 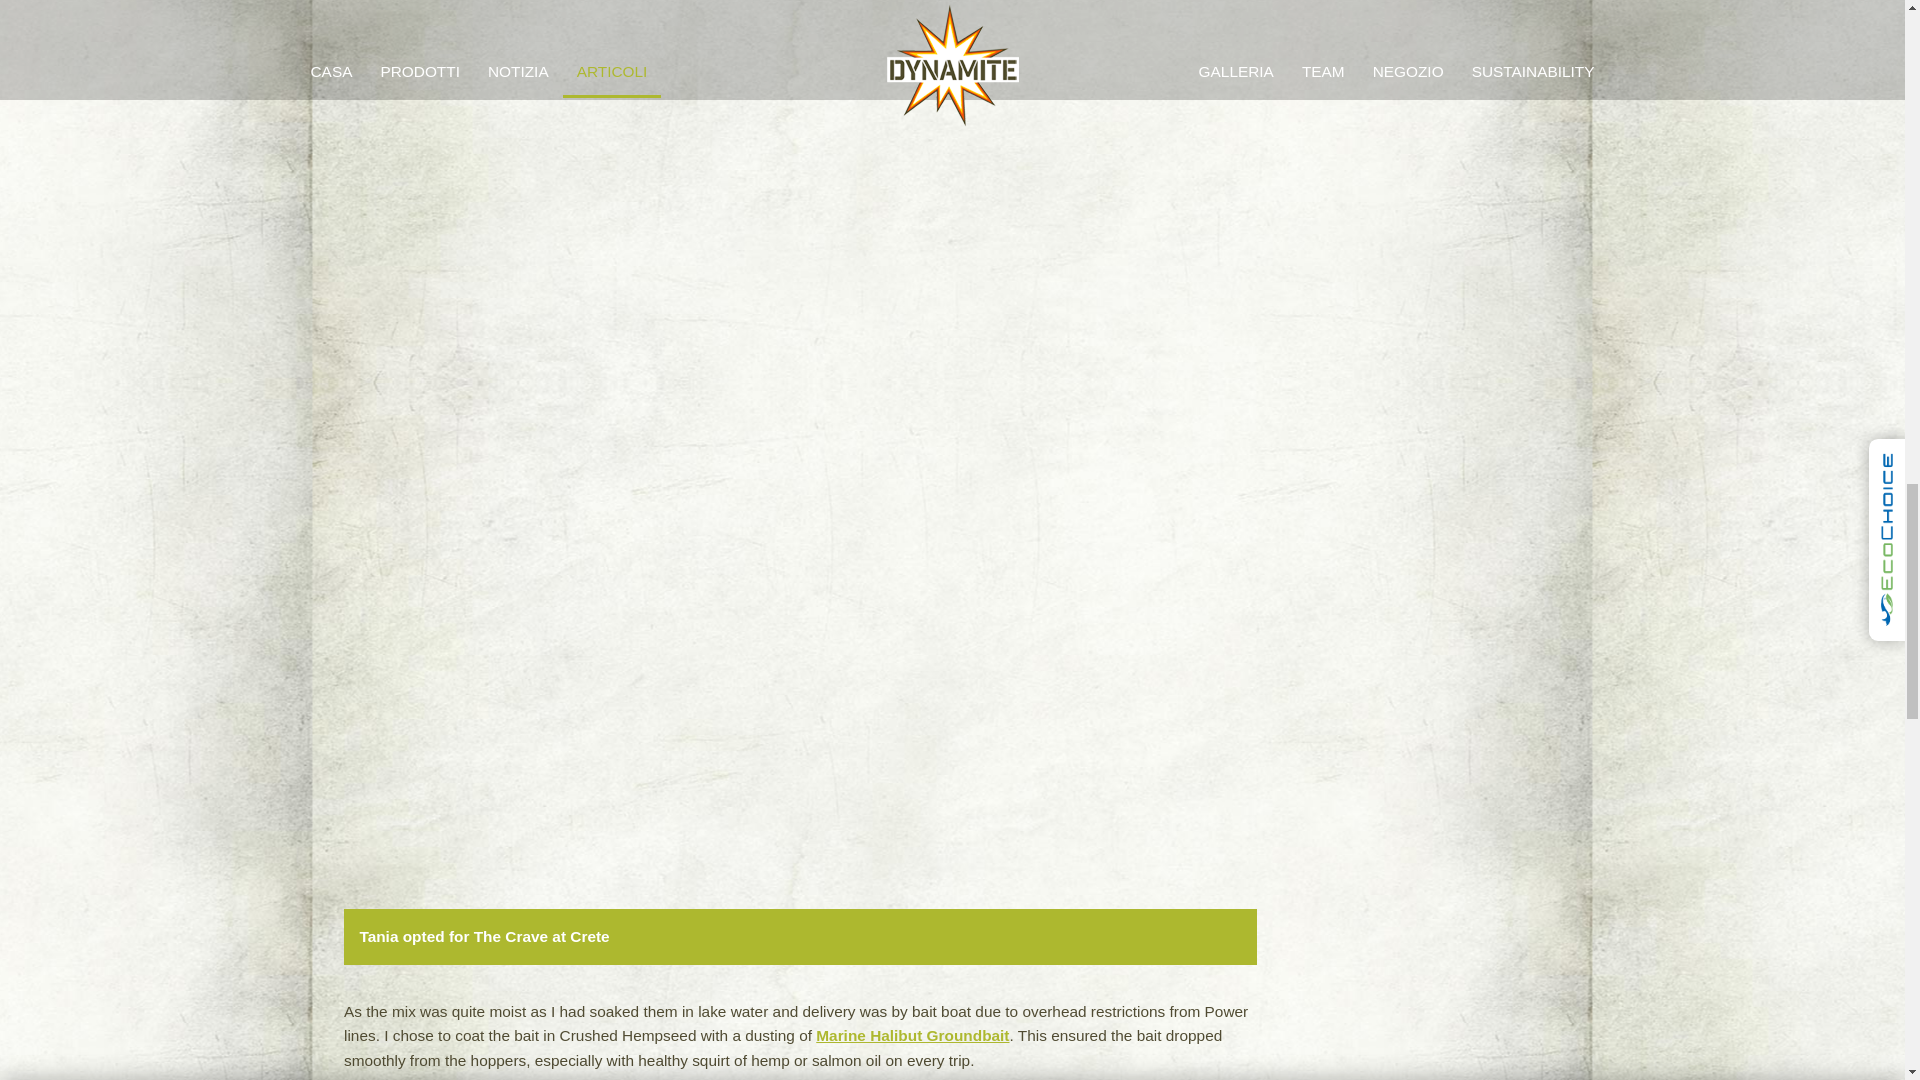 What do you see at coordinates (912, 1036) in the screenshot?
I see `Marine Halibut Groundbait` at bounding box center [912, 1036].